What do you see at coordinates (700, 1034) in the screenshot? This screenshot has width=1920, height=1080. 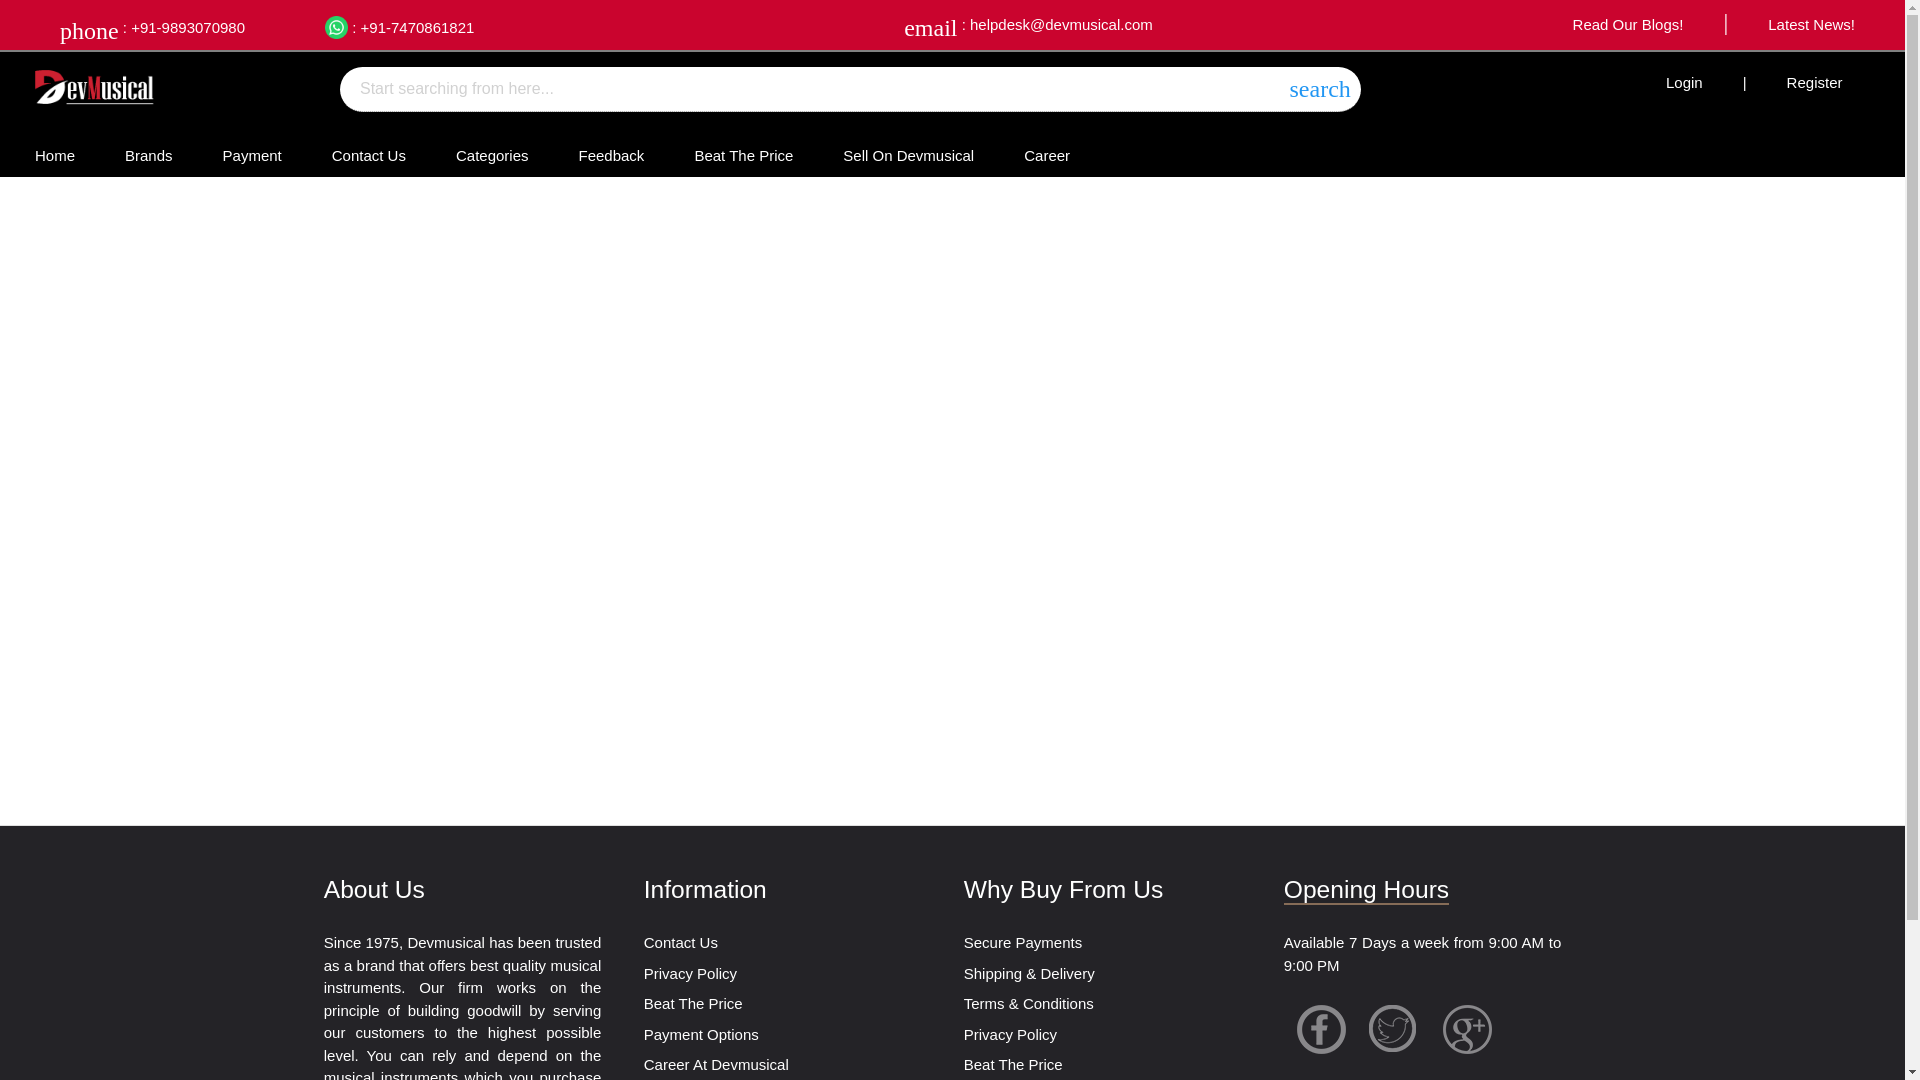 I see `Payment Options` at bounding box center [700, 1034].